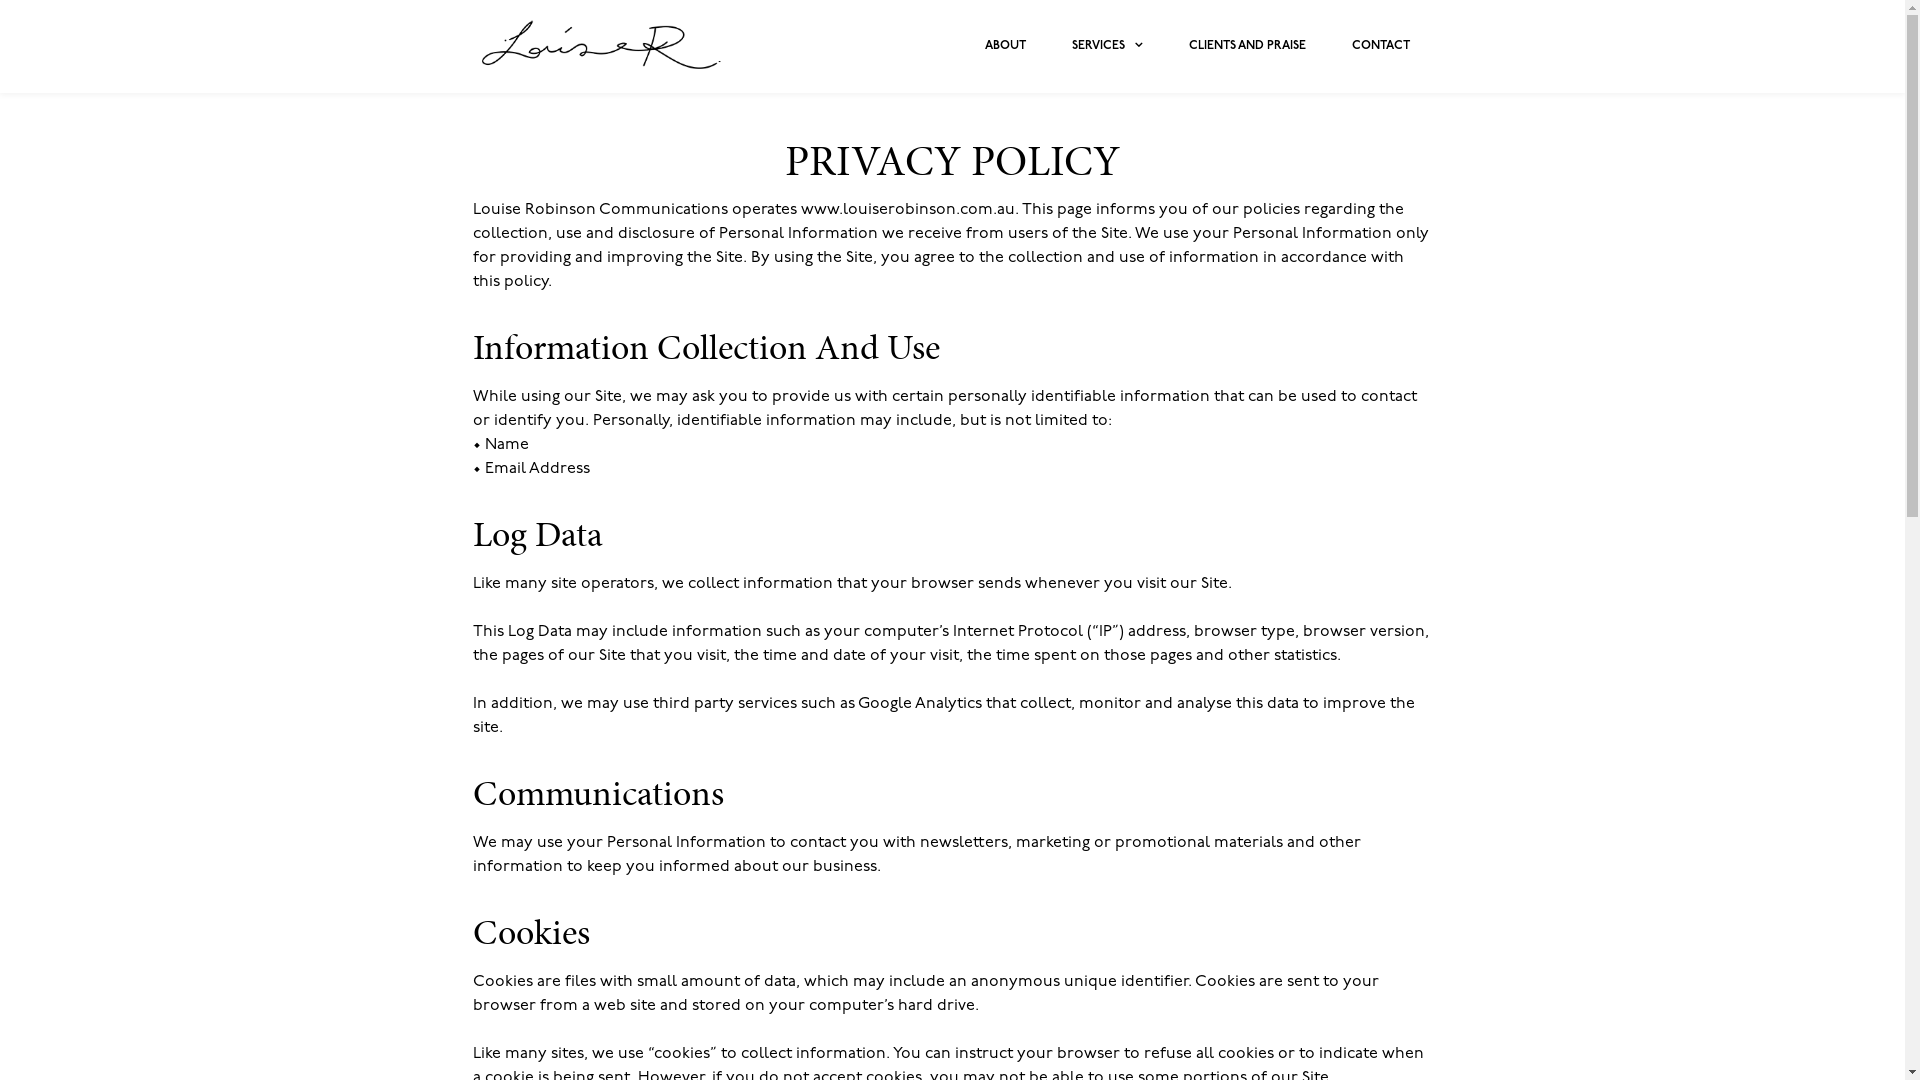  I want to click on Louise Robinson Communications, so click(602, 44).